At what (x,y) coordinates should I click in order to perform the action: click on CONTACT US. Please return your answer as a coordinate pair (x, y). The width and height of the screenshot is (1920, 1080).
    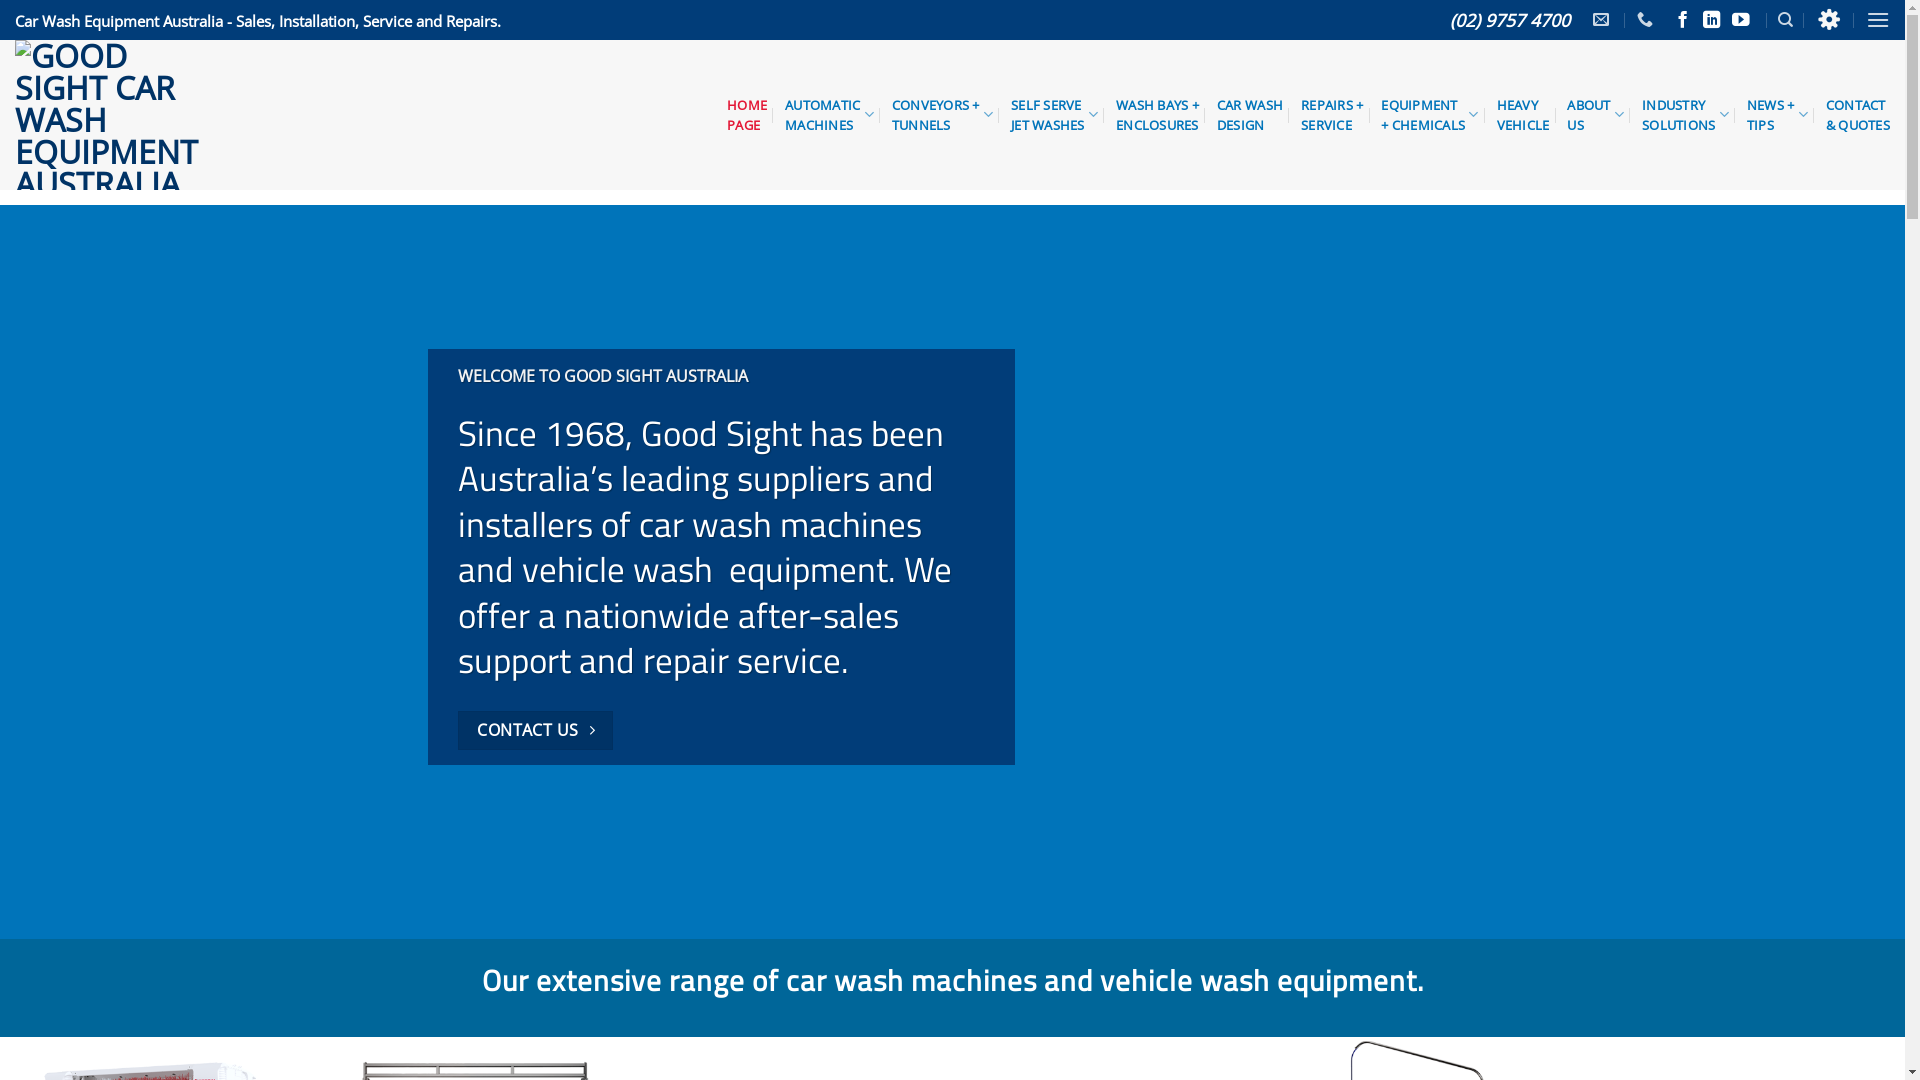
    Looking at the image, I should click on (536, 730).